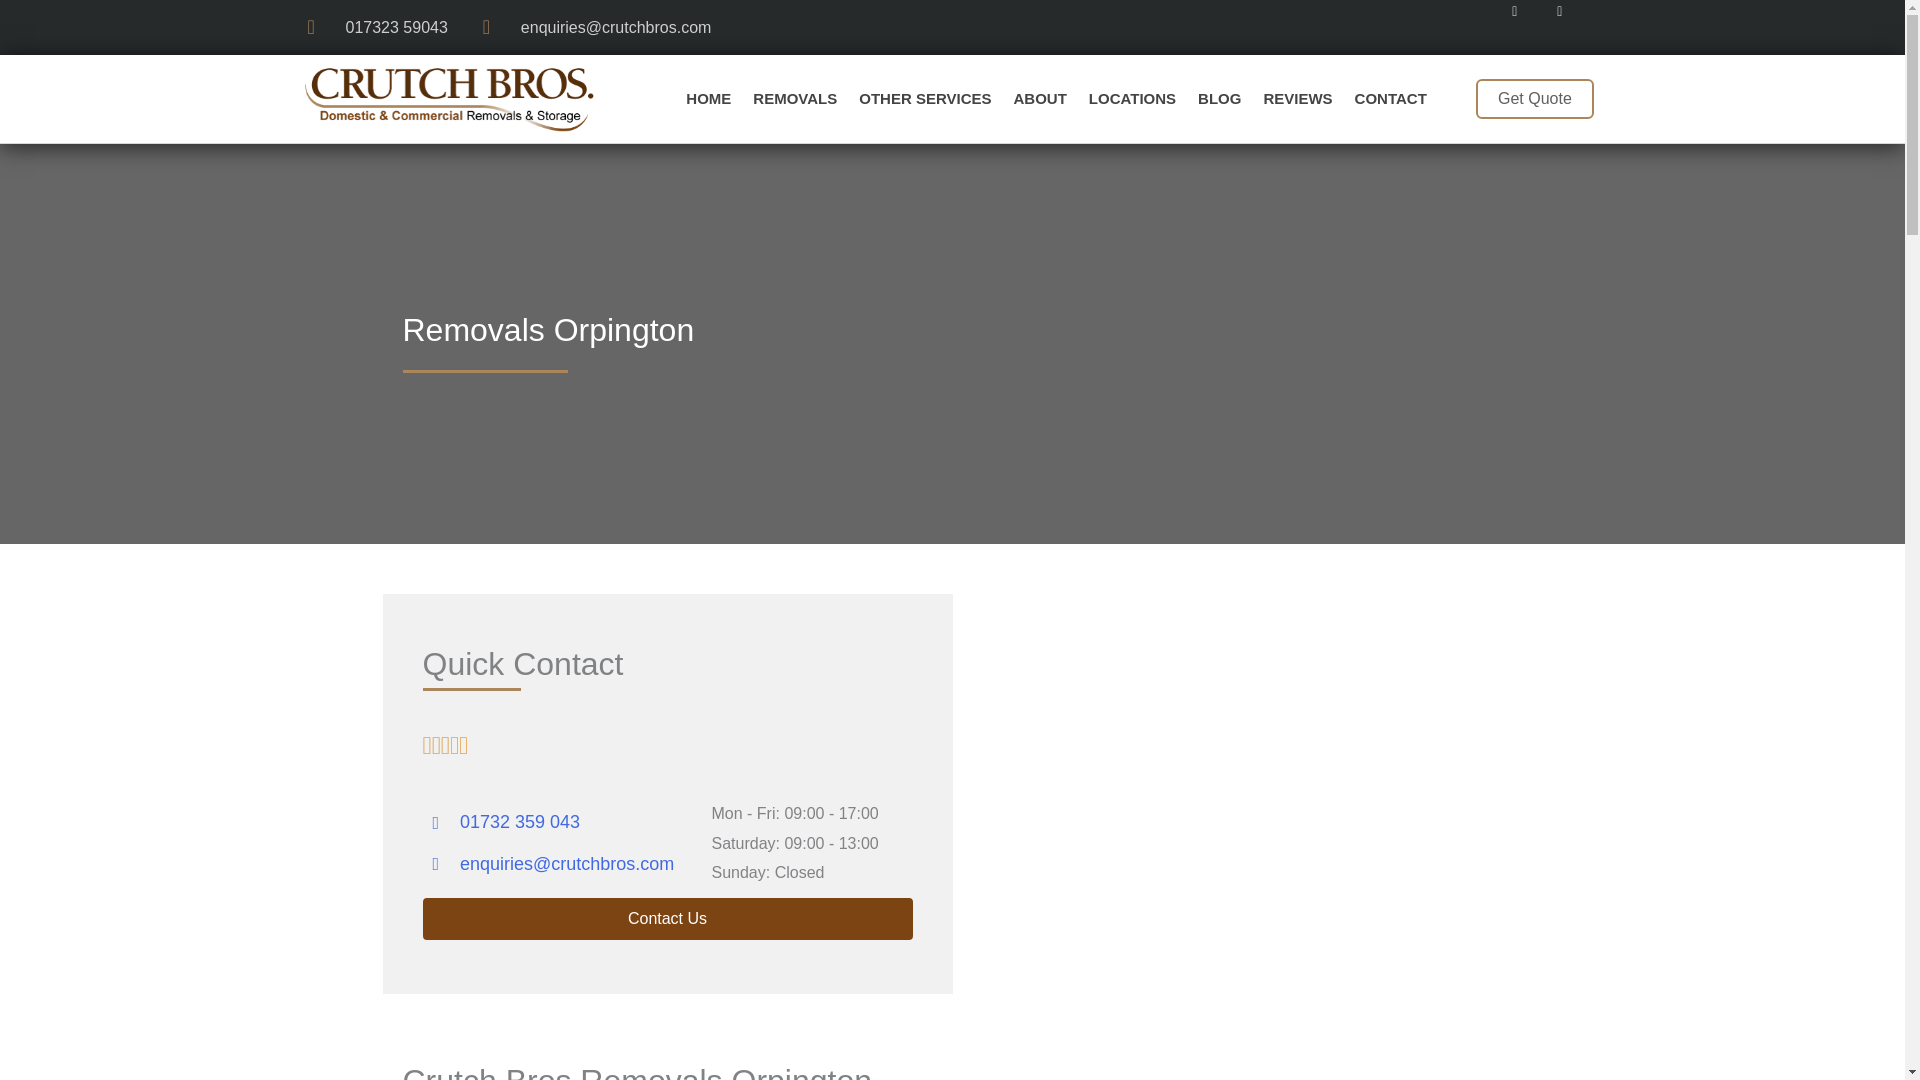 Image resolution: width=1920 pixels, height=1080 pixels. What do you see at coordinates (1391, 98) in the screenshot?
I see `CONTACT` at bounding box center [1391, 98].